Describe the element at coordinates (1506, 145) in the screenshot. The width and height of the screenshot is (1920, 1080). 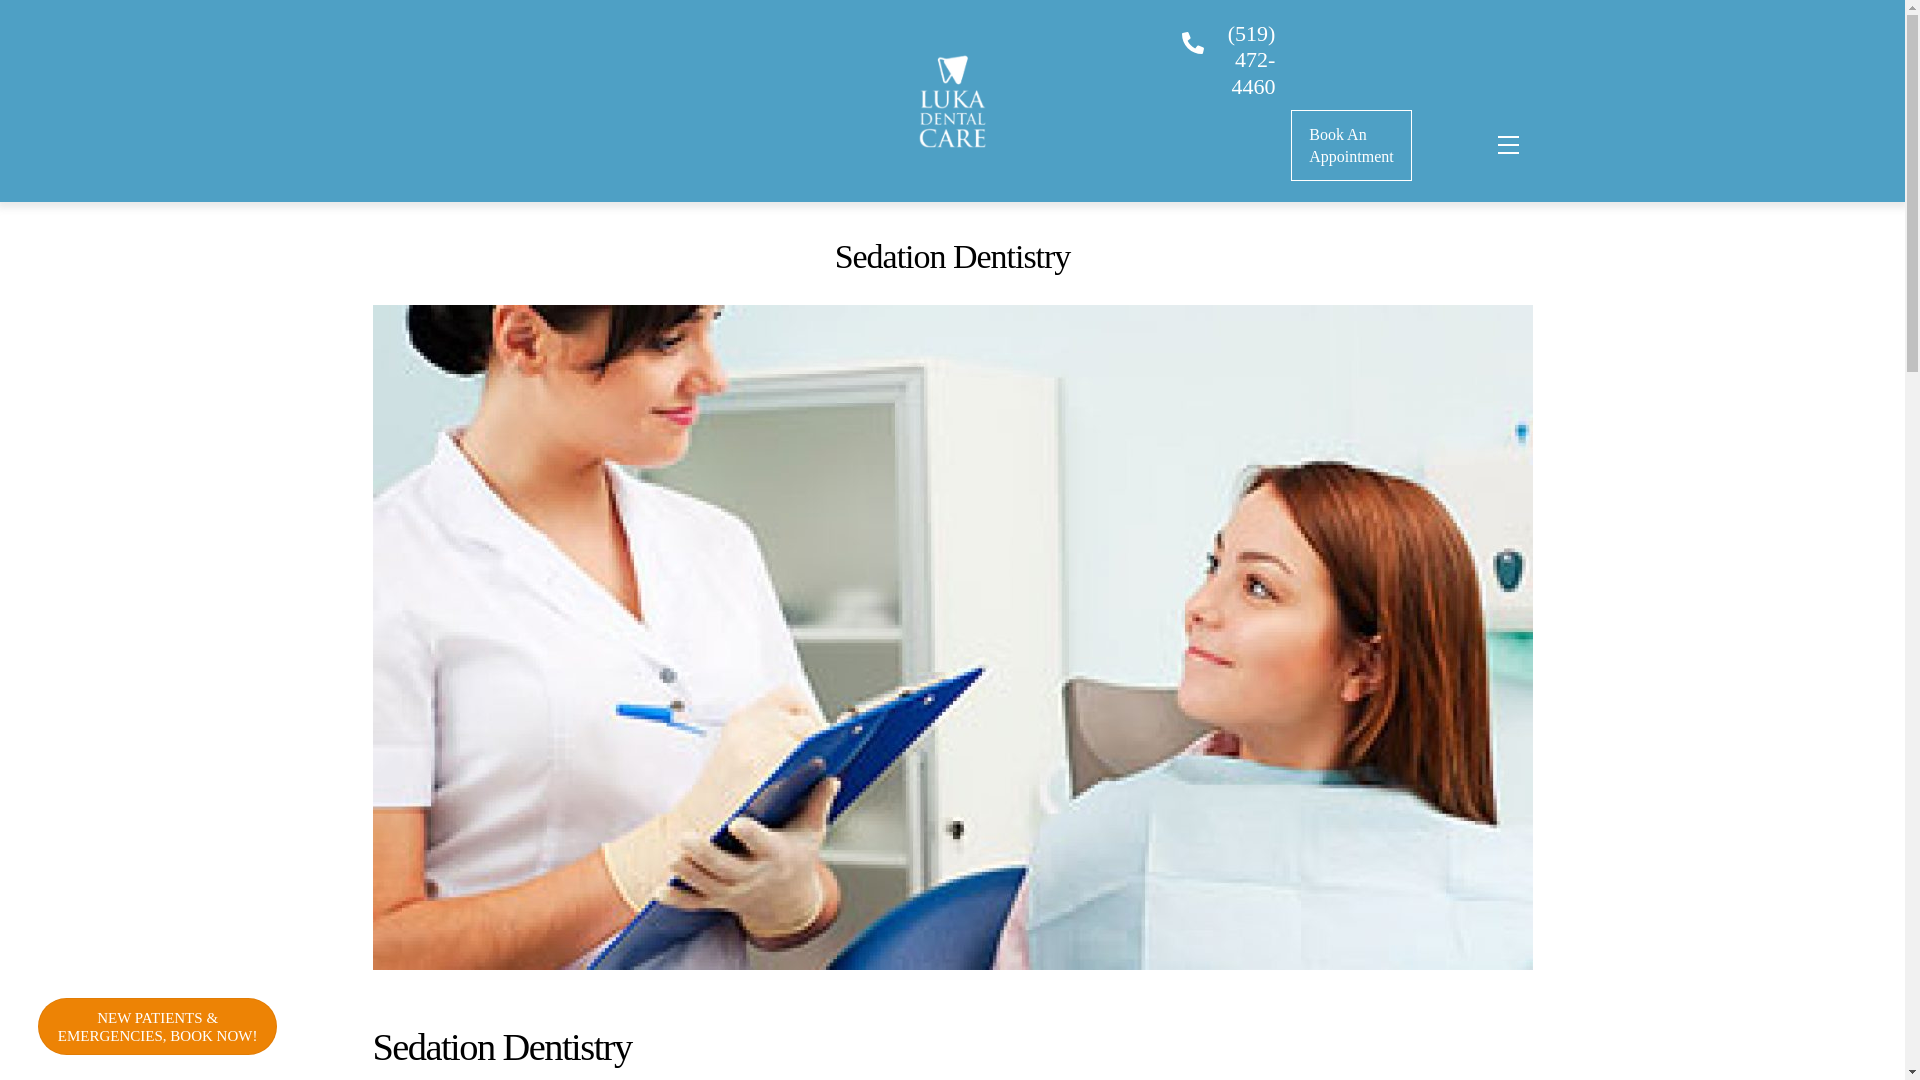
I see `Menu` at that location.